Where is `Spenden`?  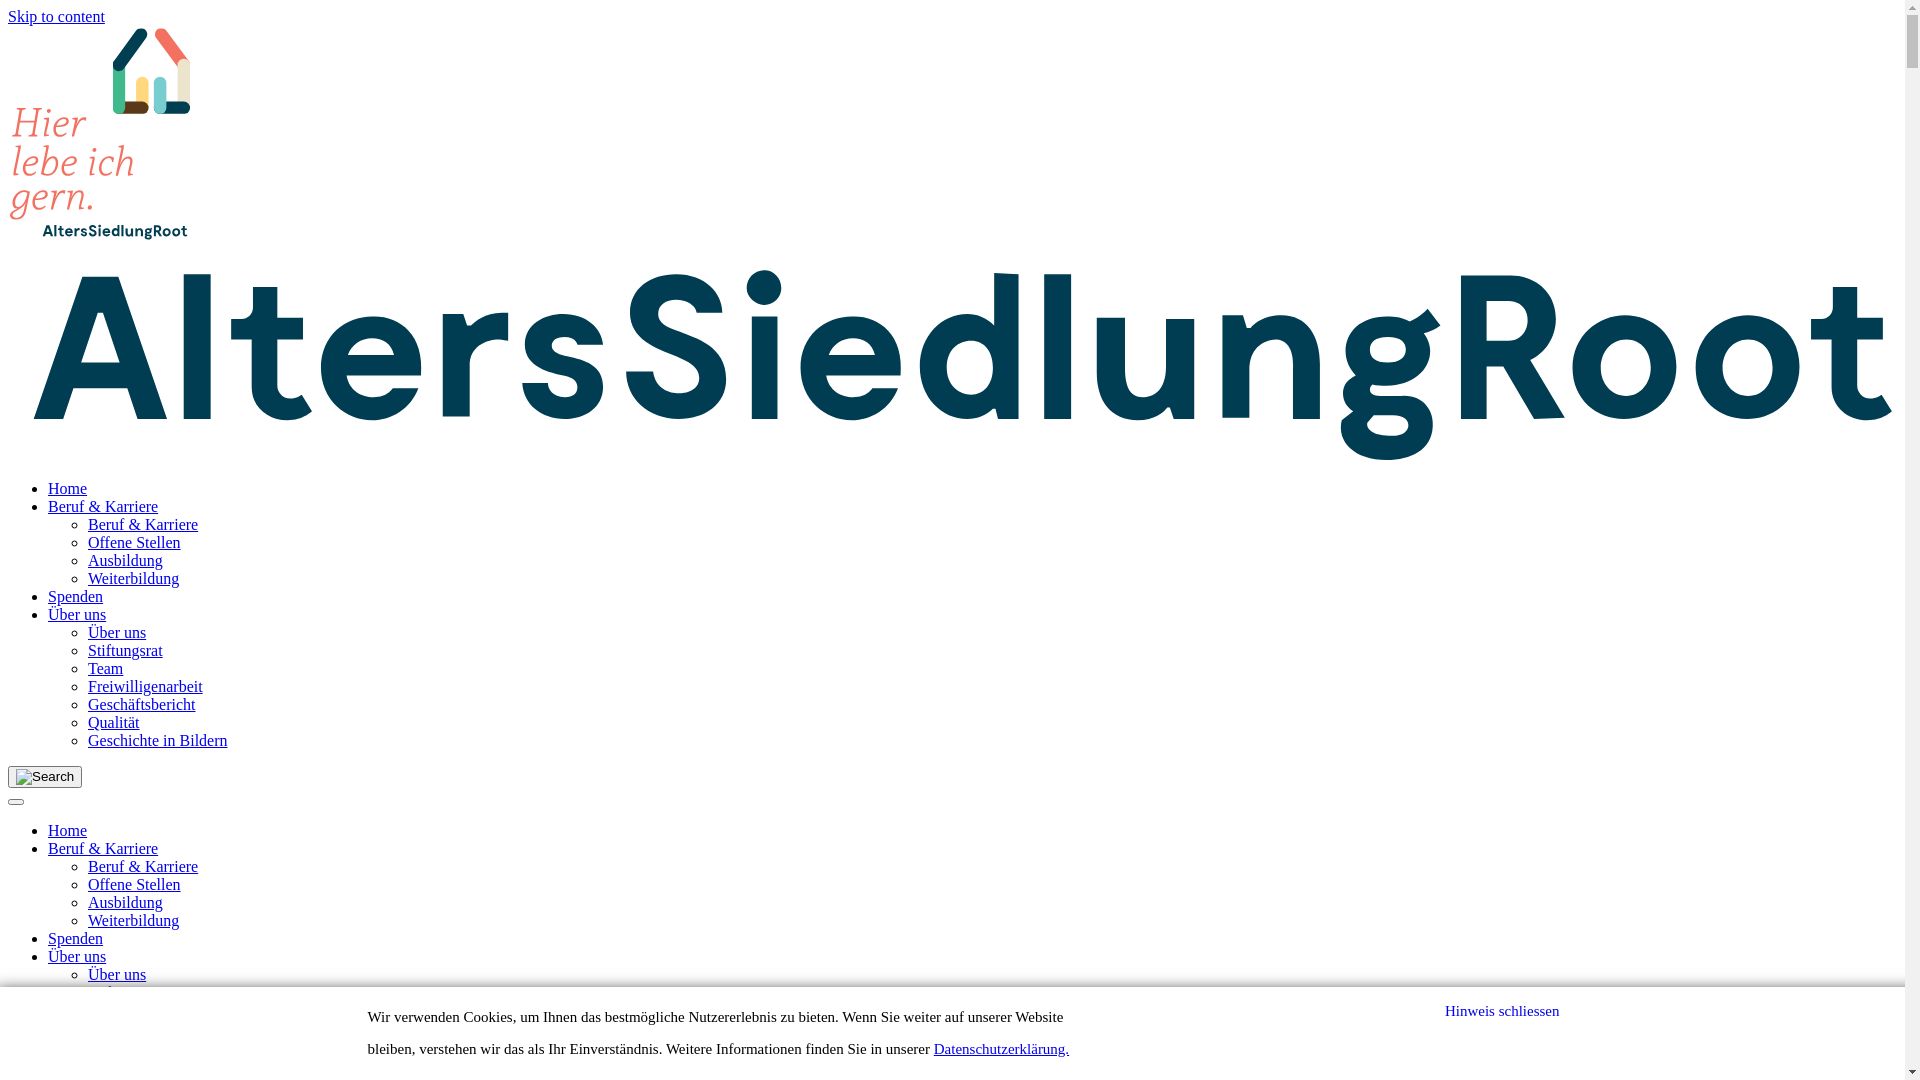 Spenden is located at coordinates (76, 938).